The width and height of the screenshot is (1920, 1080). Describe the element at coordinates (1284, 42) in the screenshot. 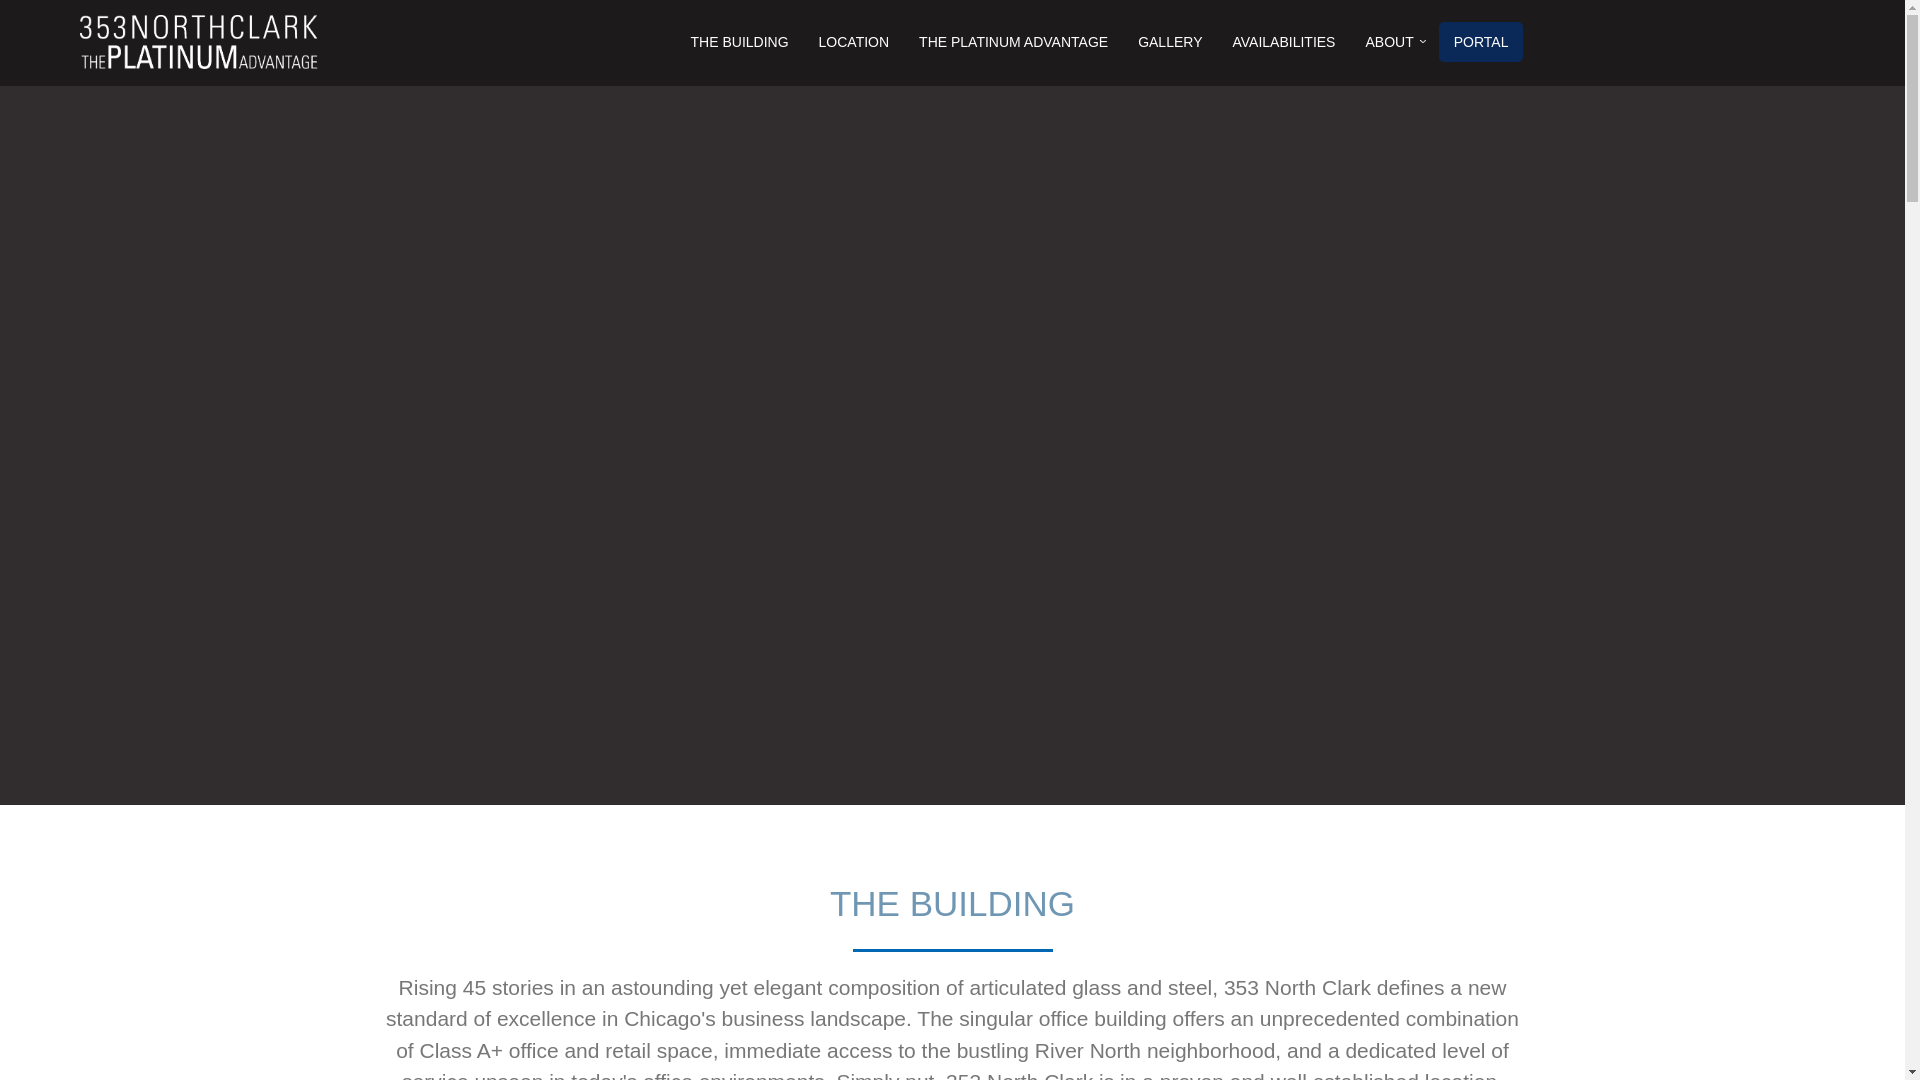

I see `AVAILABILITIES` at that location.